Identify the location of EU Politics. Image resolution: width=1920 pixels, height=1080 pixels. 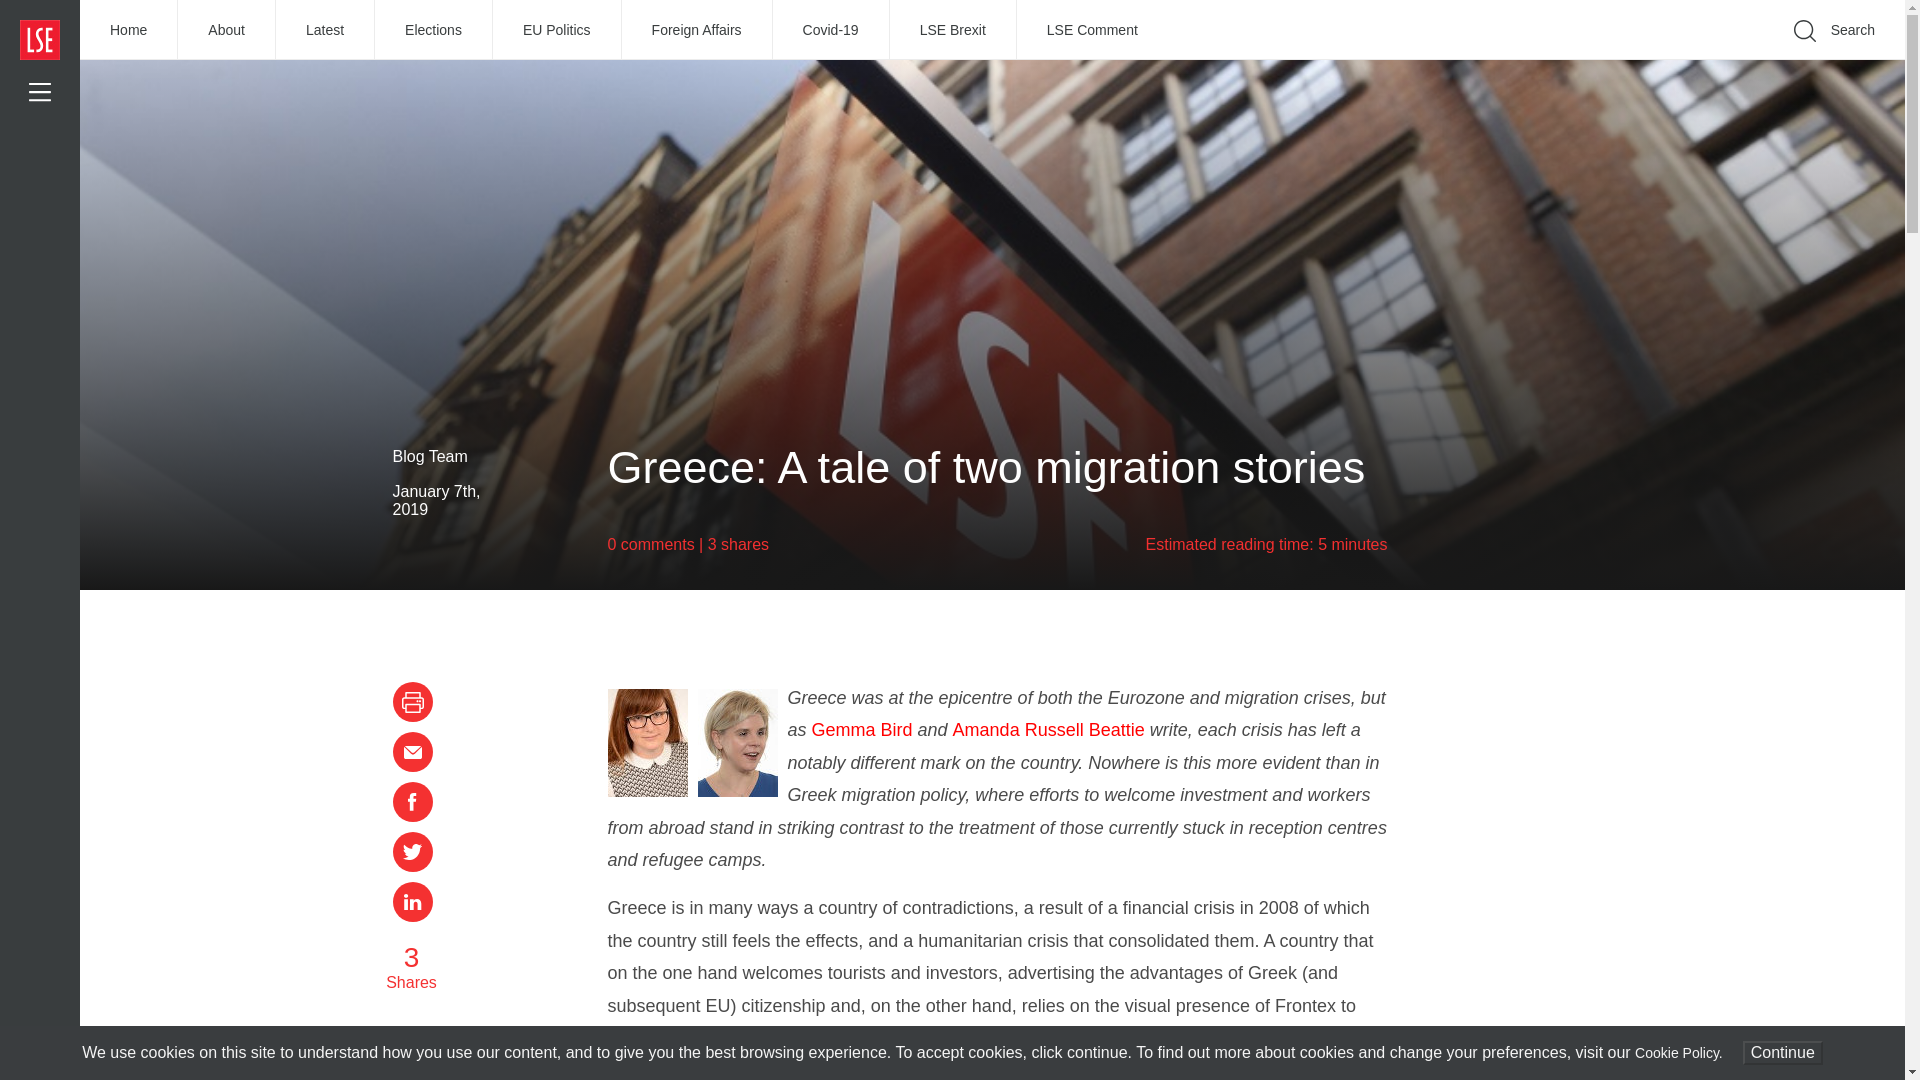
(558, 30).